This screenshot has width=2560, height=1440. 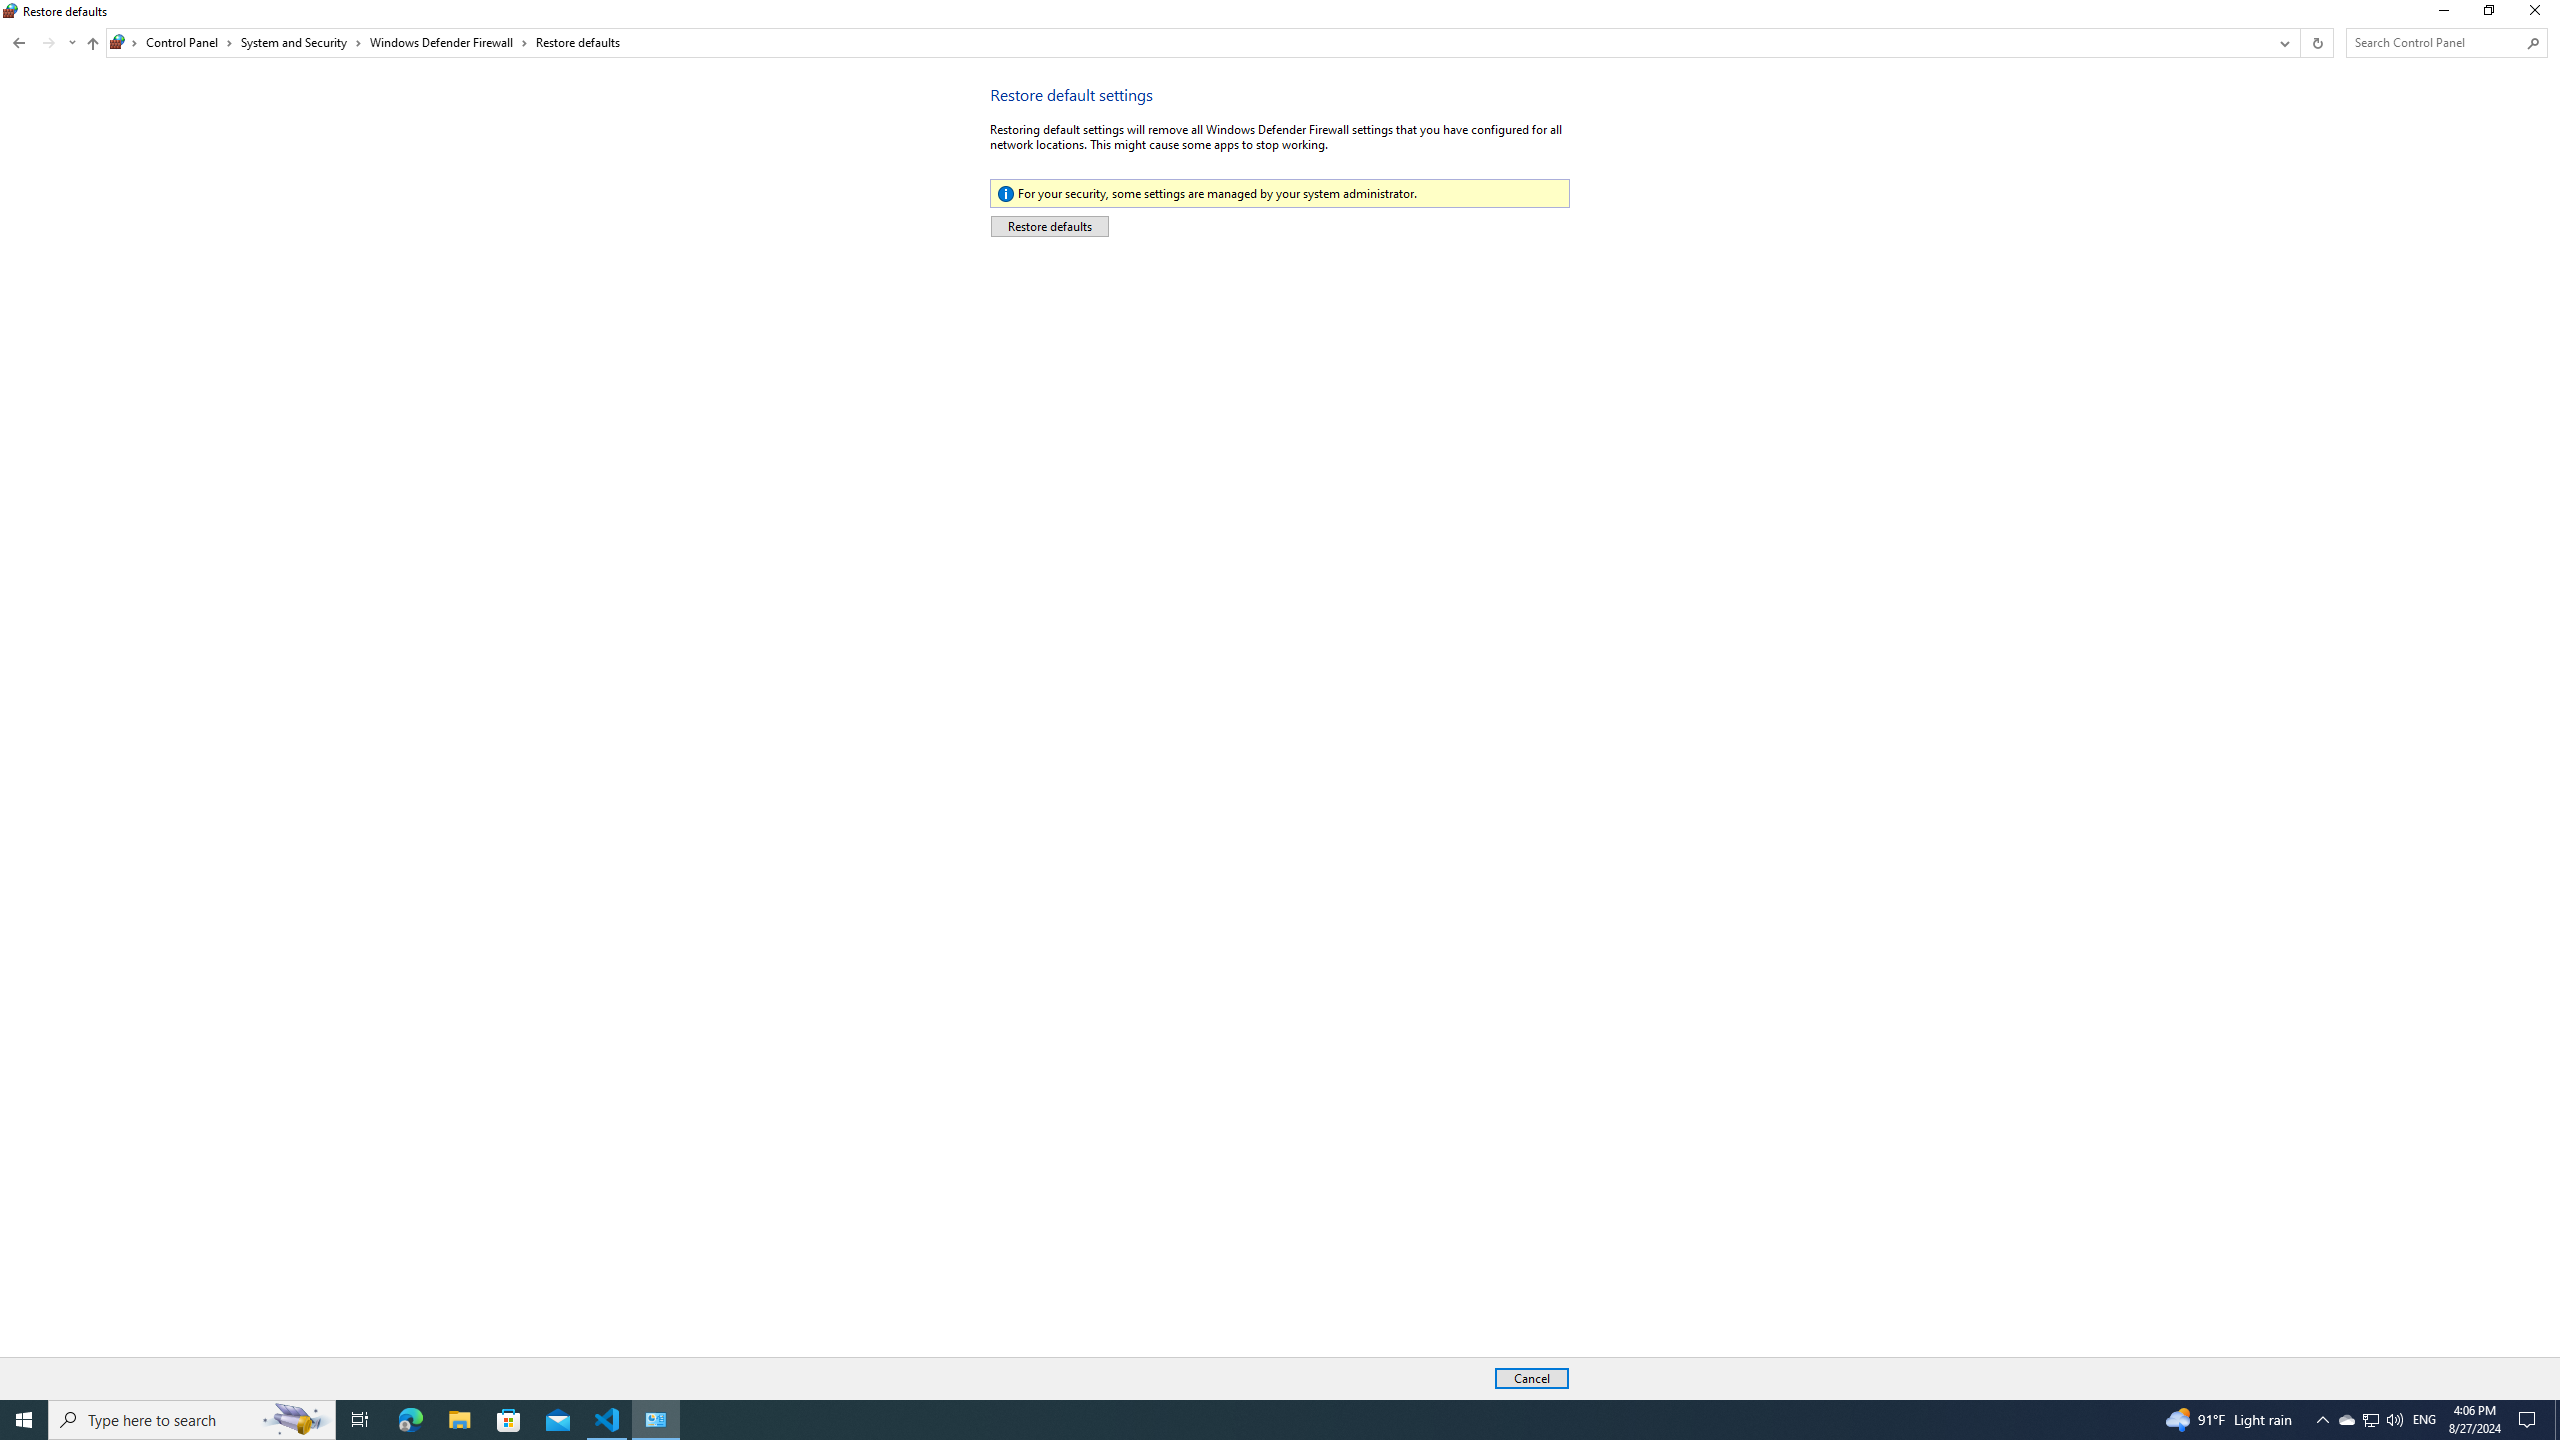 I want to click on Control Panel - 1 running window, so click(x=656, y=1420).